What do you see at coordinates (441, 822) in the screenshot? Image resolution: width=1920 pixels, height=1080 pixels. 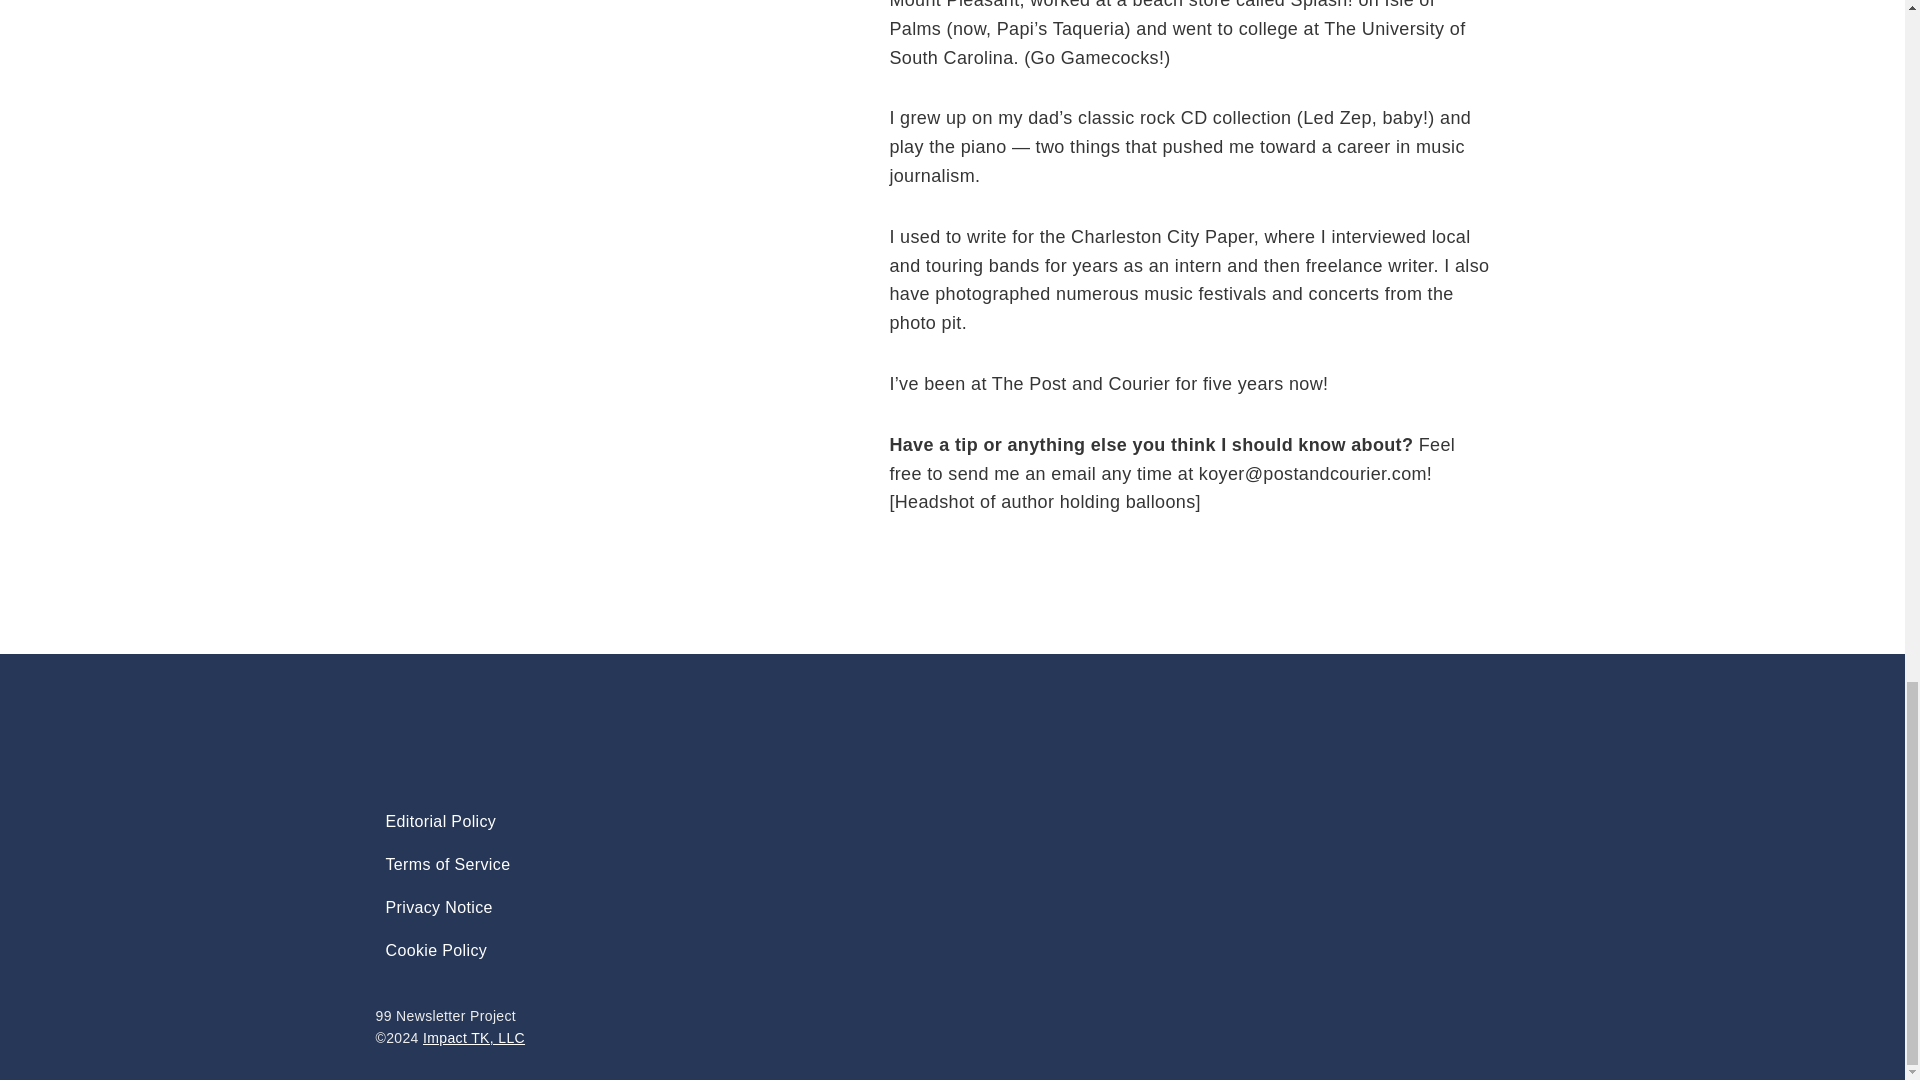 I see `Editorial Policy` at bounding box center [441, 822].